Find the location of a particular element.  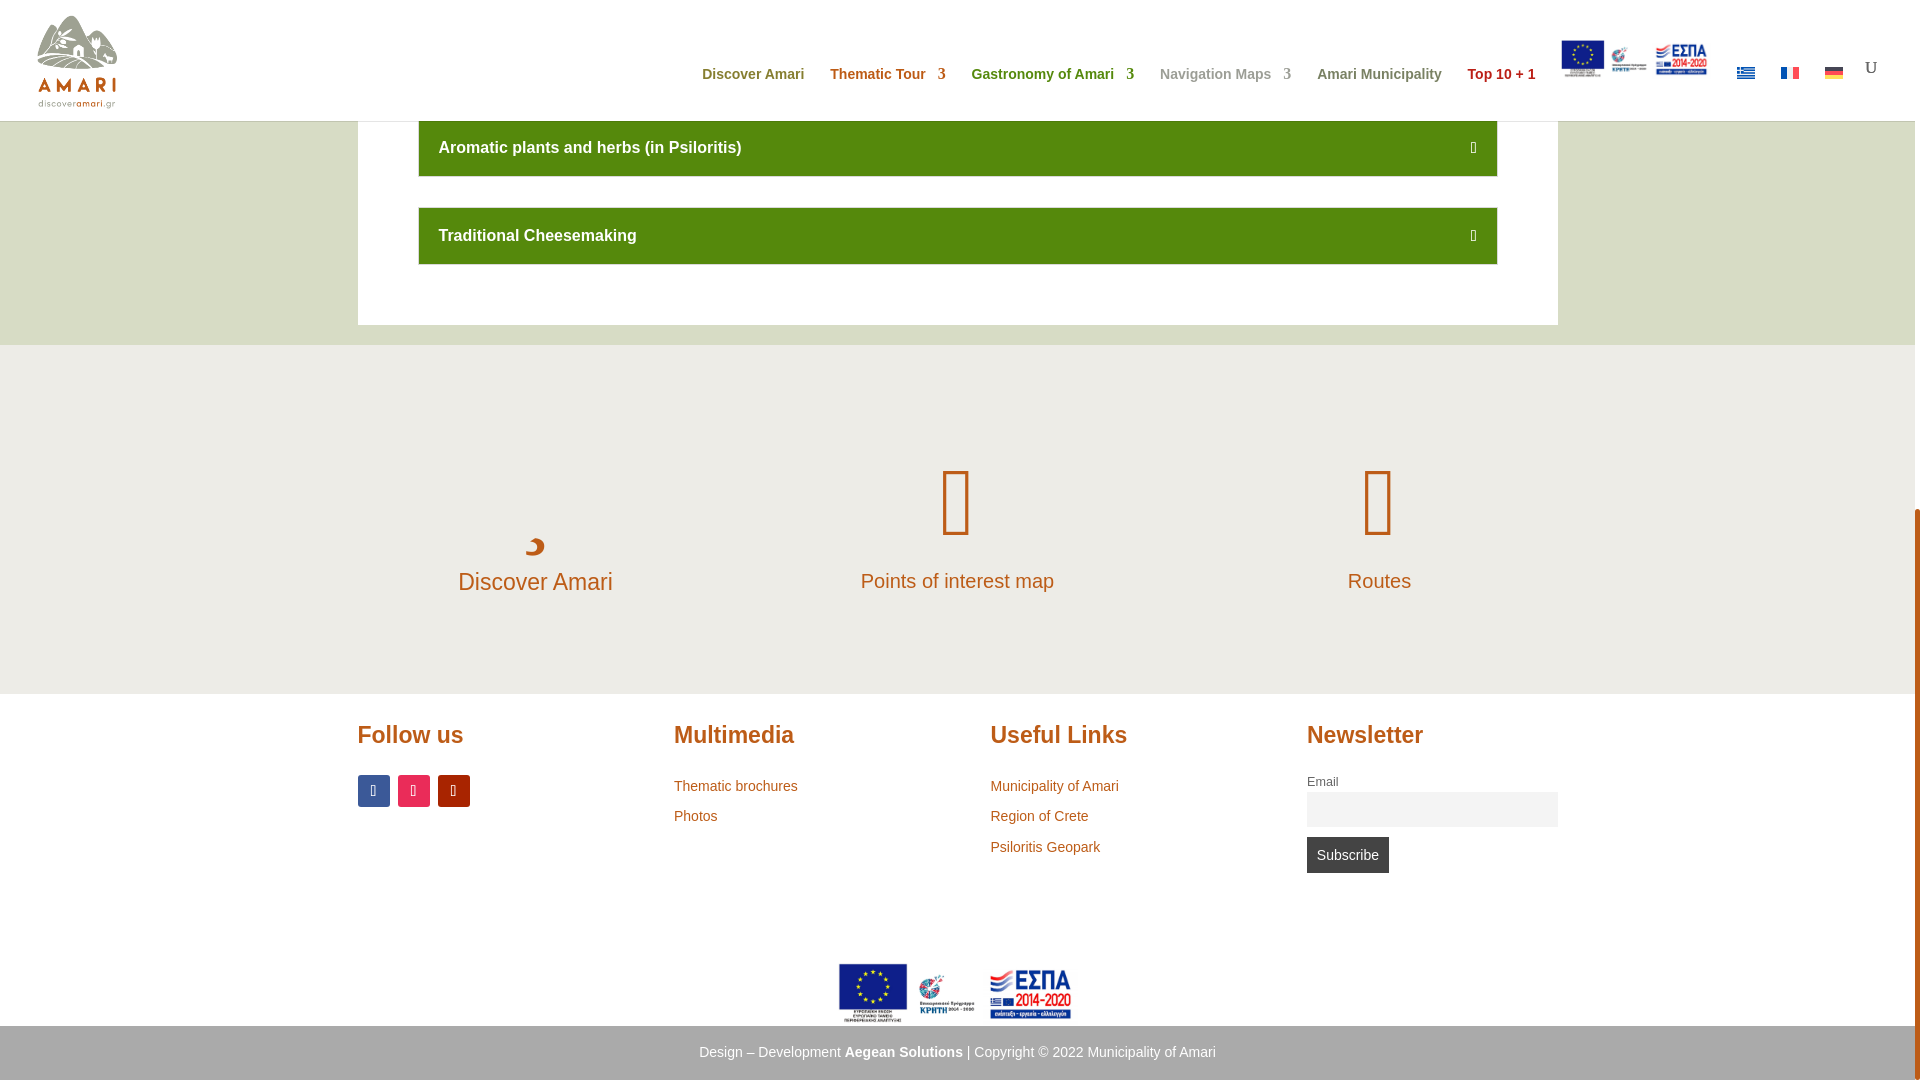

Subscribe is located at coordinates (1348, 854).